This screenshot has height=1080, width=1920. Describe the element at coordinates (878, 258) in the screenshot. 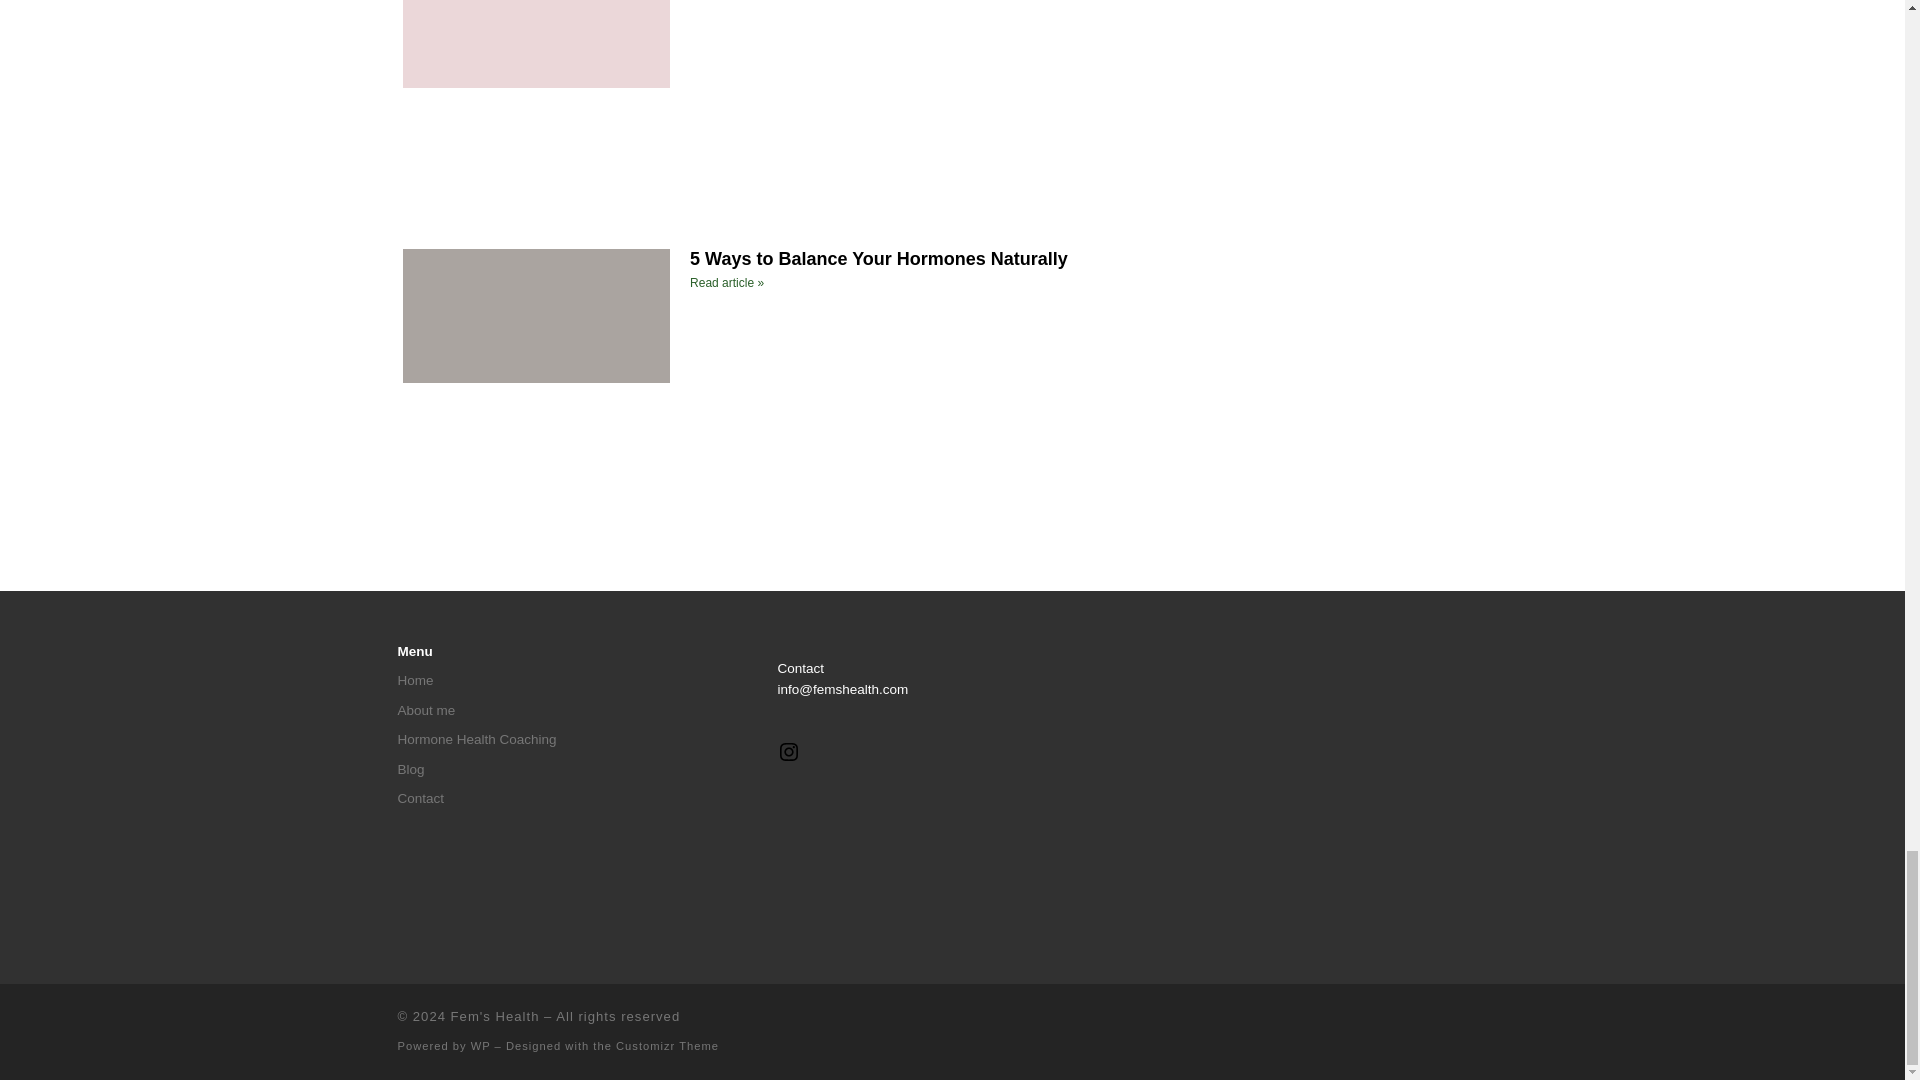

I see `5 Ways to Balance Your Hormones Naturally` at that location.